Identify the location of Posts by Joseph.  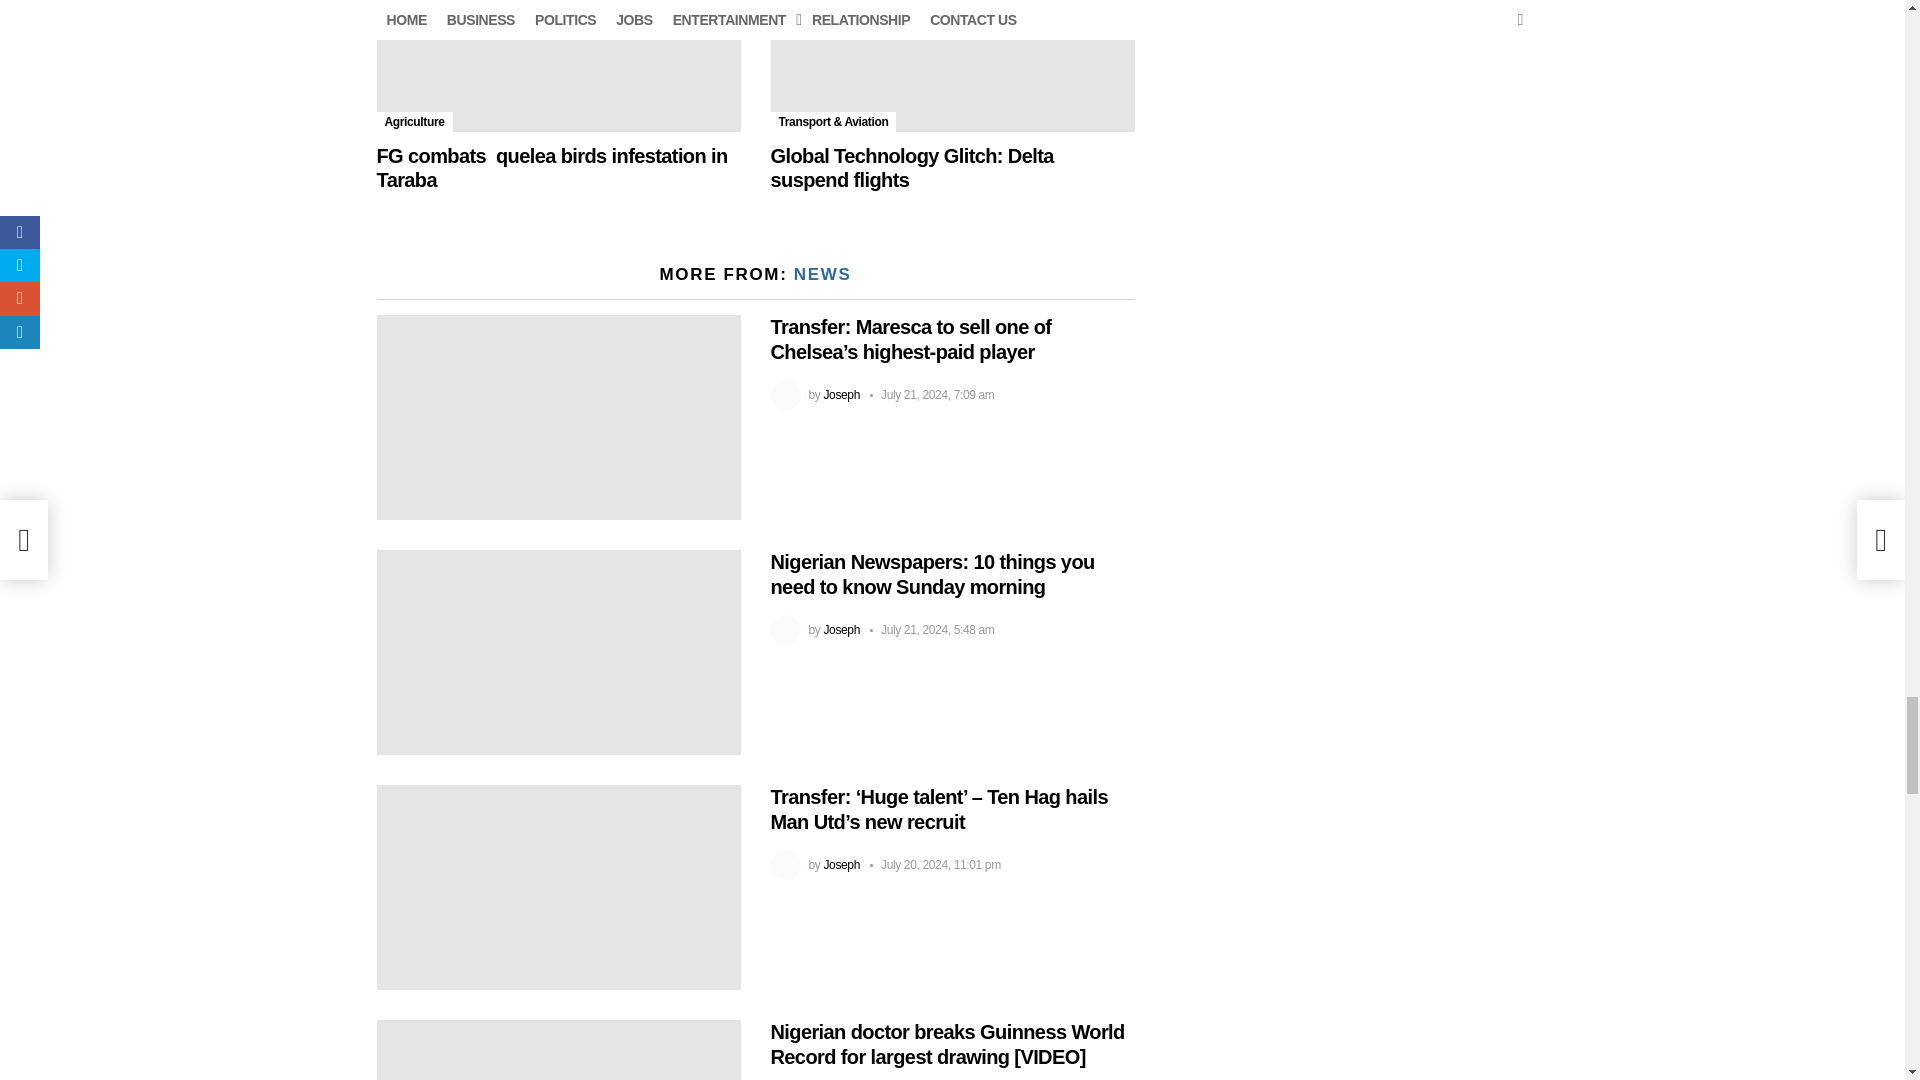
(842, 394).